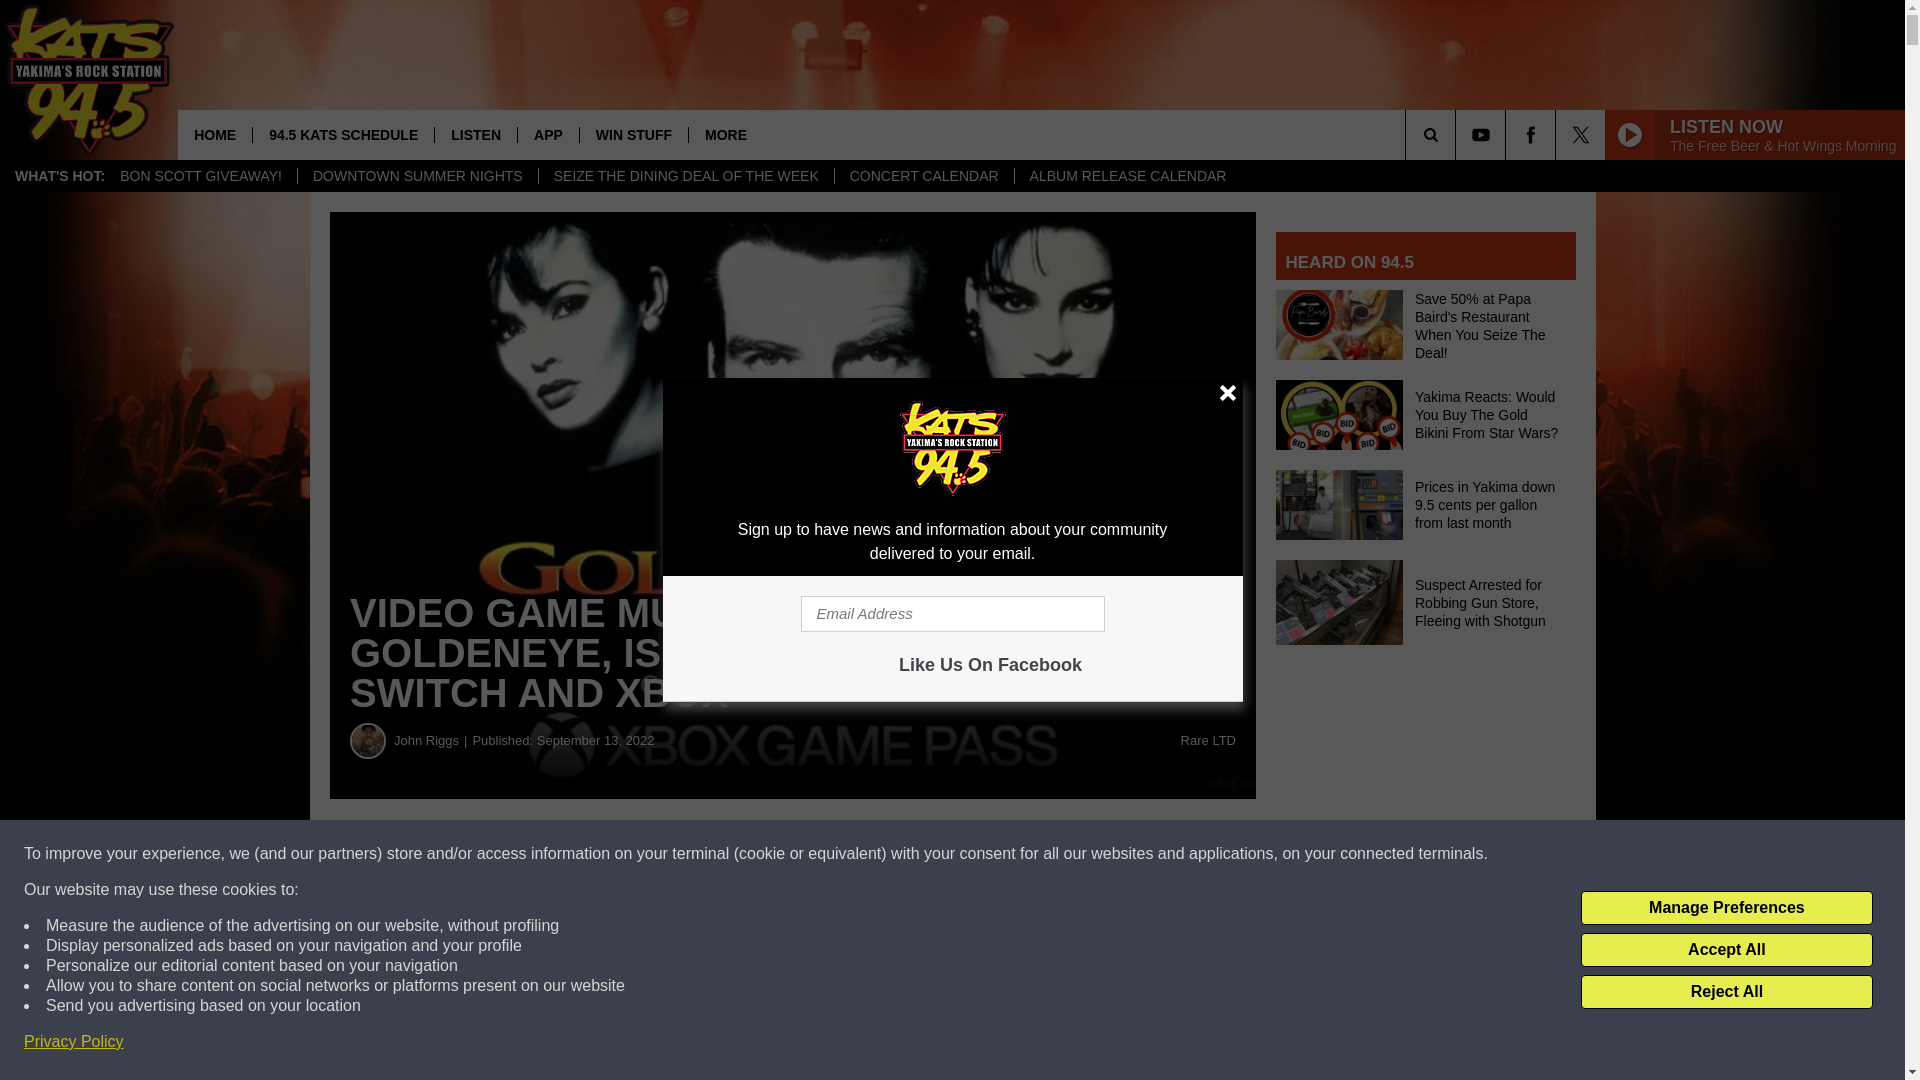  I want to click on DOWNTOWN SUMMER NIGHTS, so click(417, 176).